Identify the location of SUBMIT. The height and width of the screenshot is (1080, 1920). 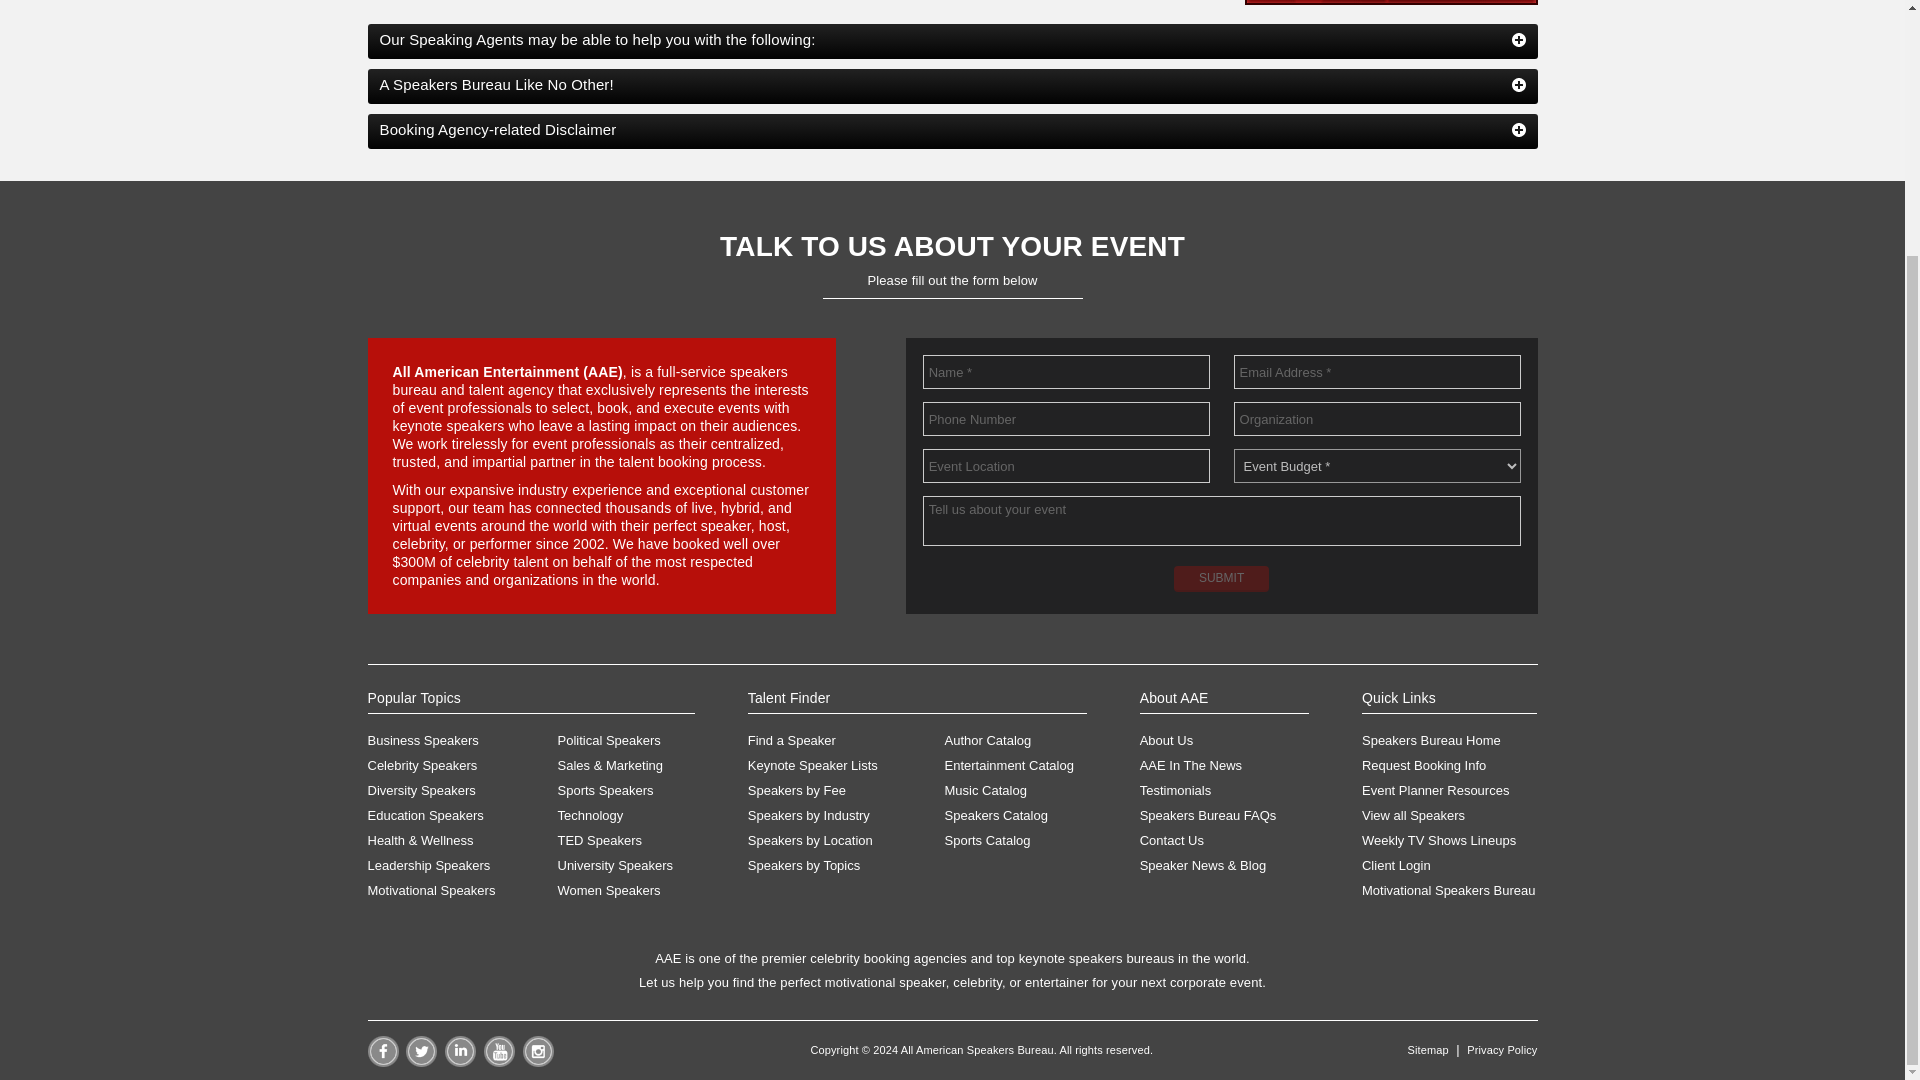
(1221, 578).